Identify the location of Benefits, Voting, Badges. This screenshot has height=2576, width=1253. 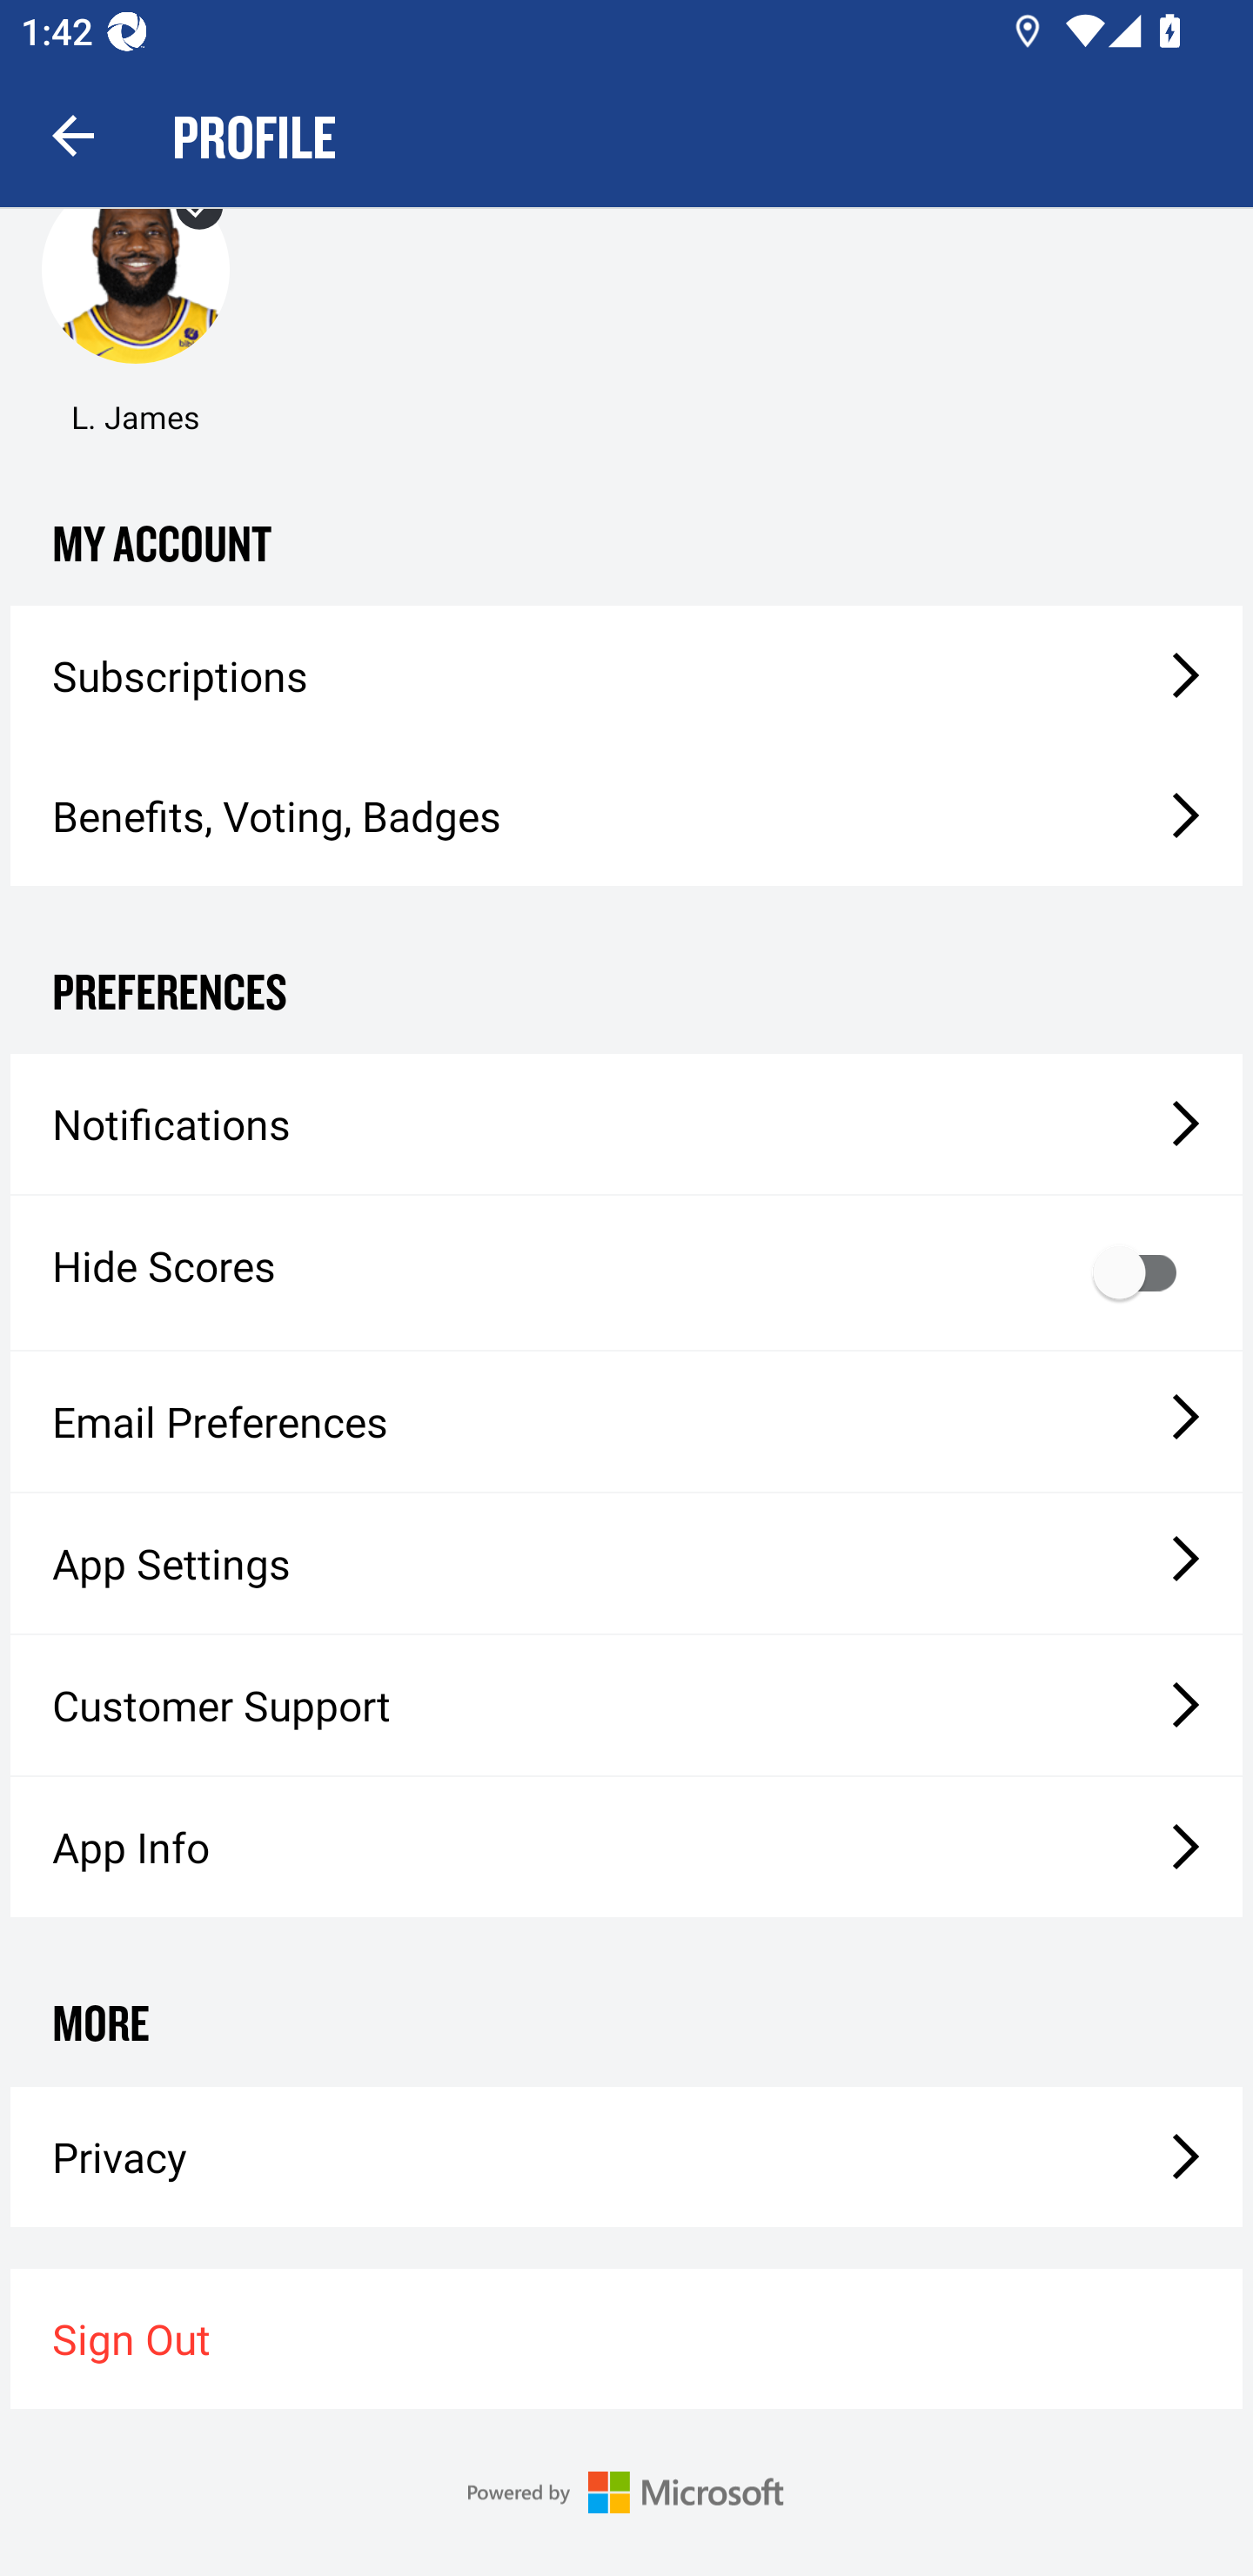
(626, 816).